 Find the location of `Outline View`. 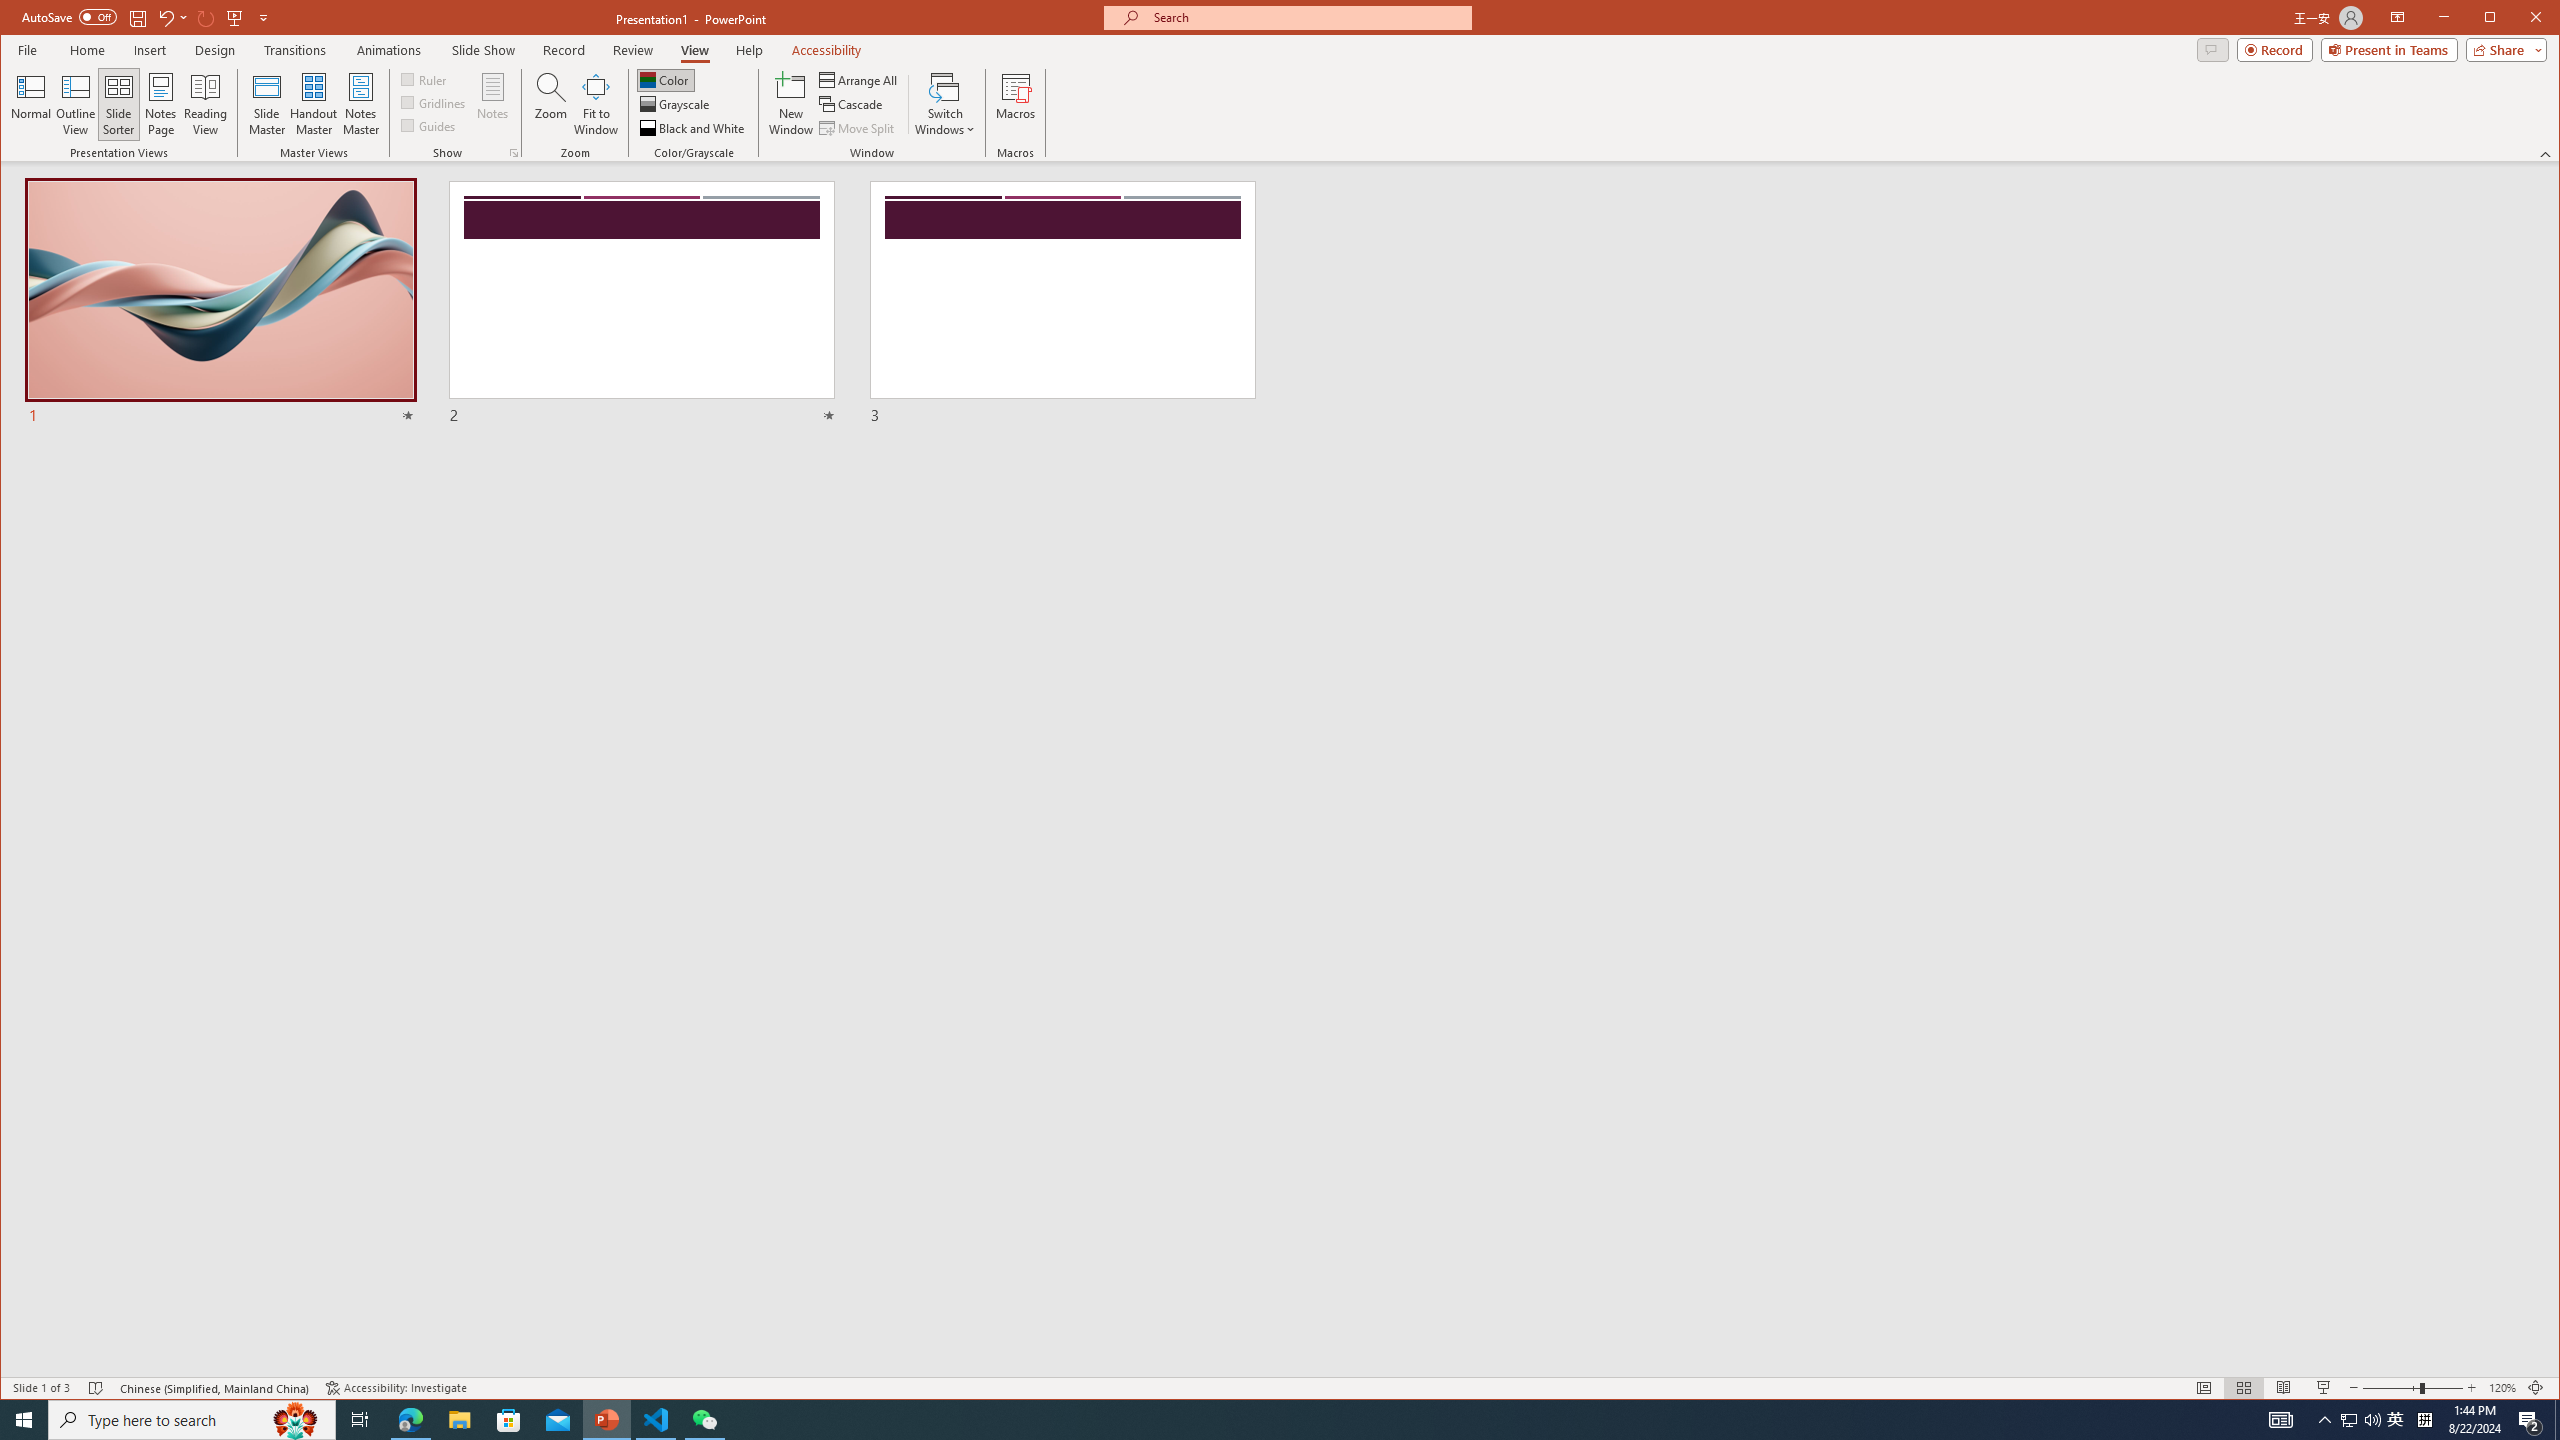

Outline View is located at coordinates (75, 104).